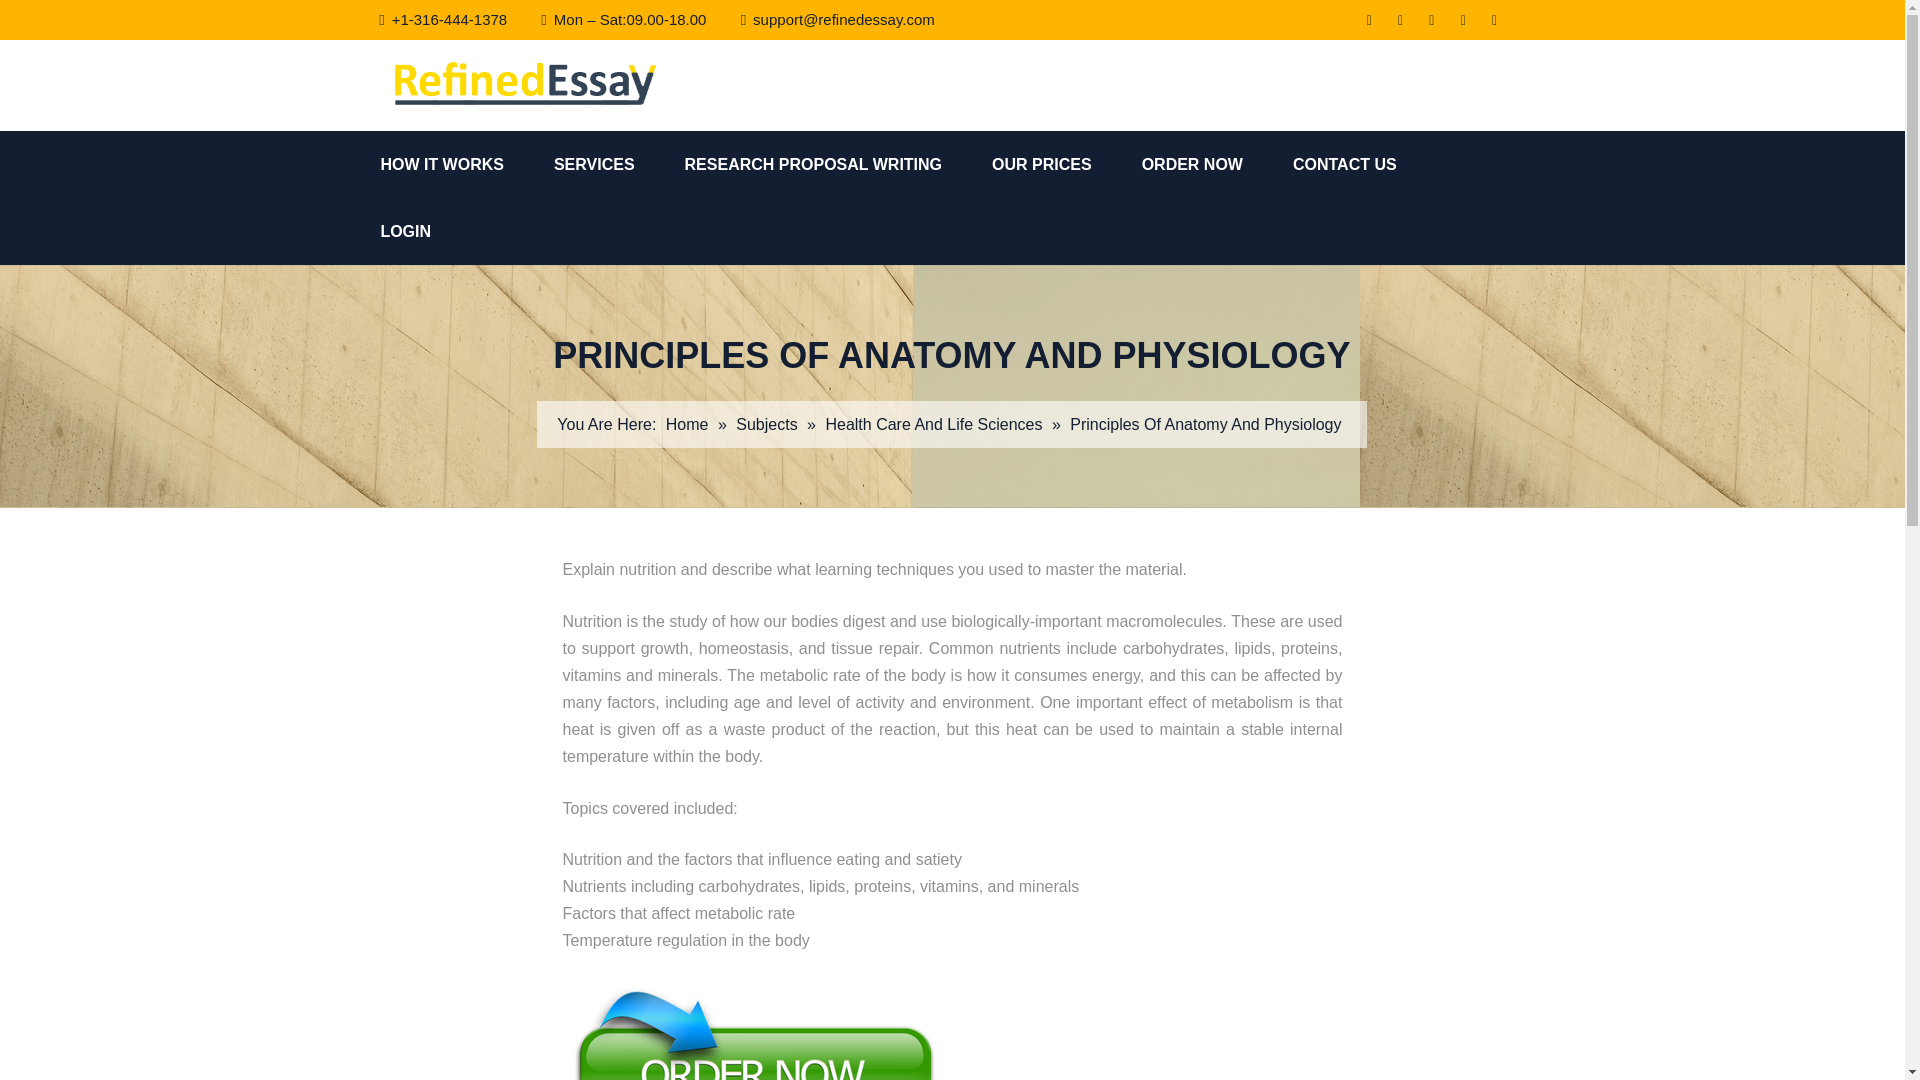  Describe the element at coordinates (1067, 164) in the screenshot. I see `OUR PRICES` at that location.